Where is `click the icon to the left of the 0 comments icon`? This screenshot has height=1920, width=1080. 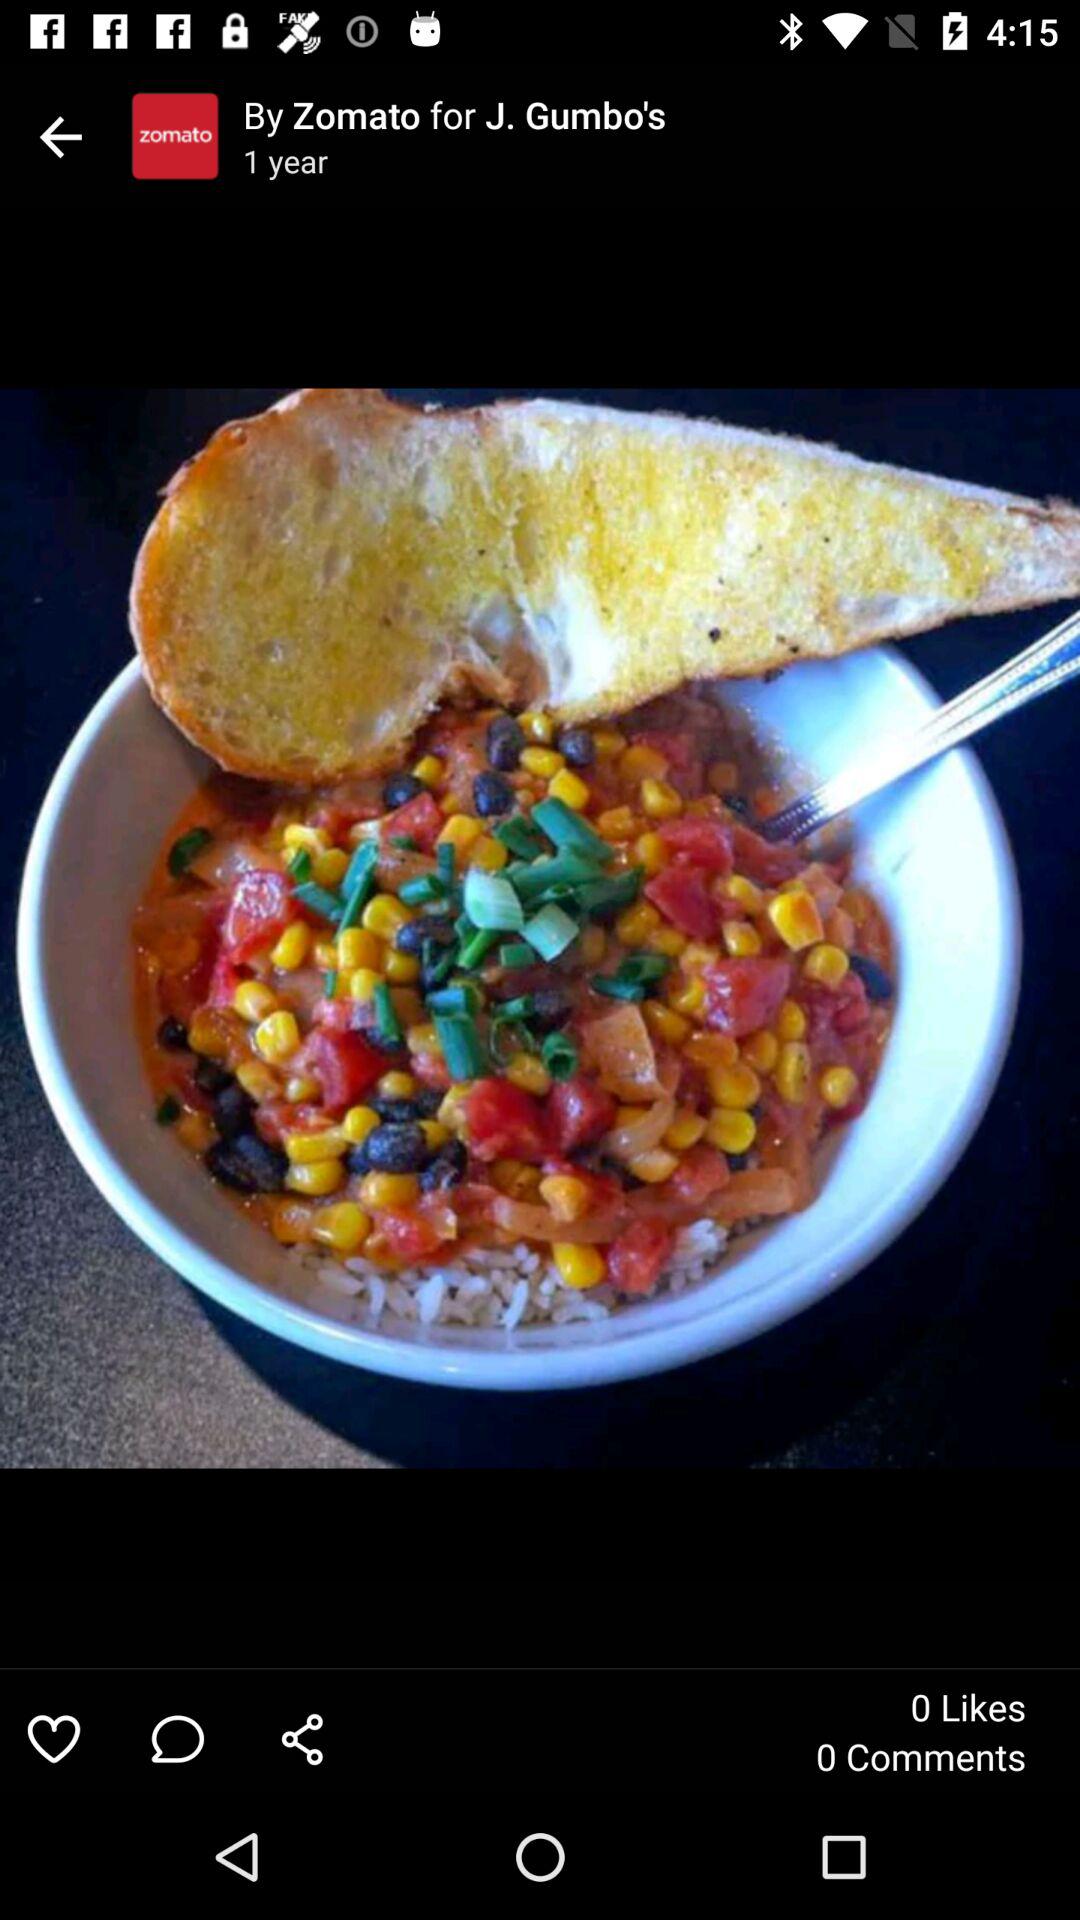
click the icon to the left of the 0 comments icon is located at coordinates (302, 1738).